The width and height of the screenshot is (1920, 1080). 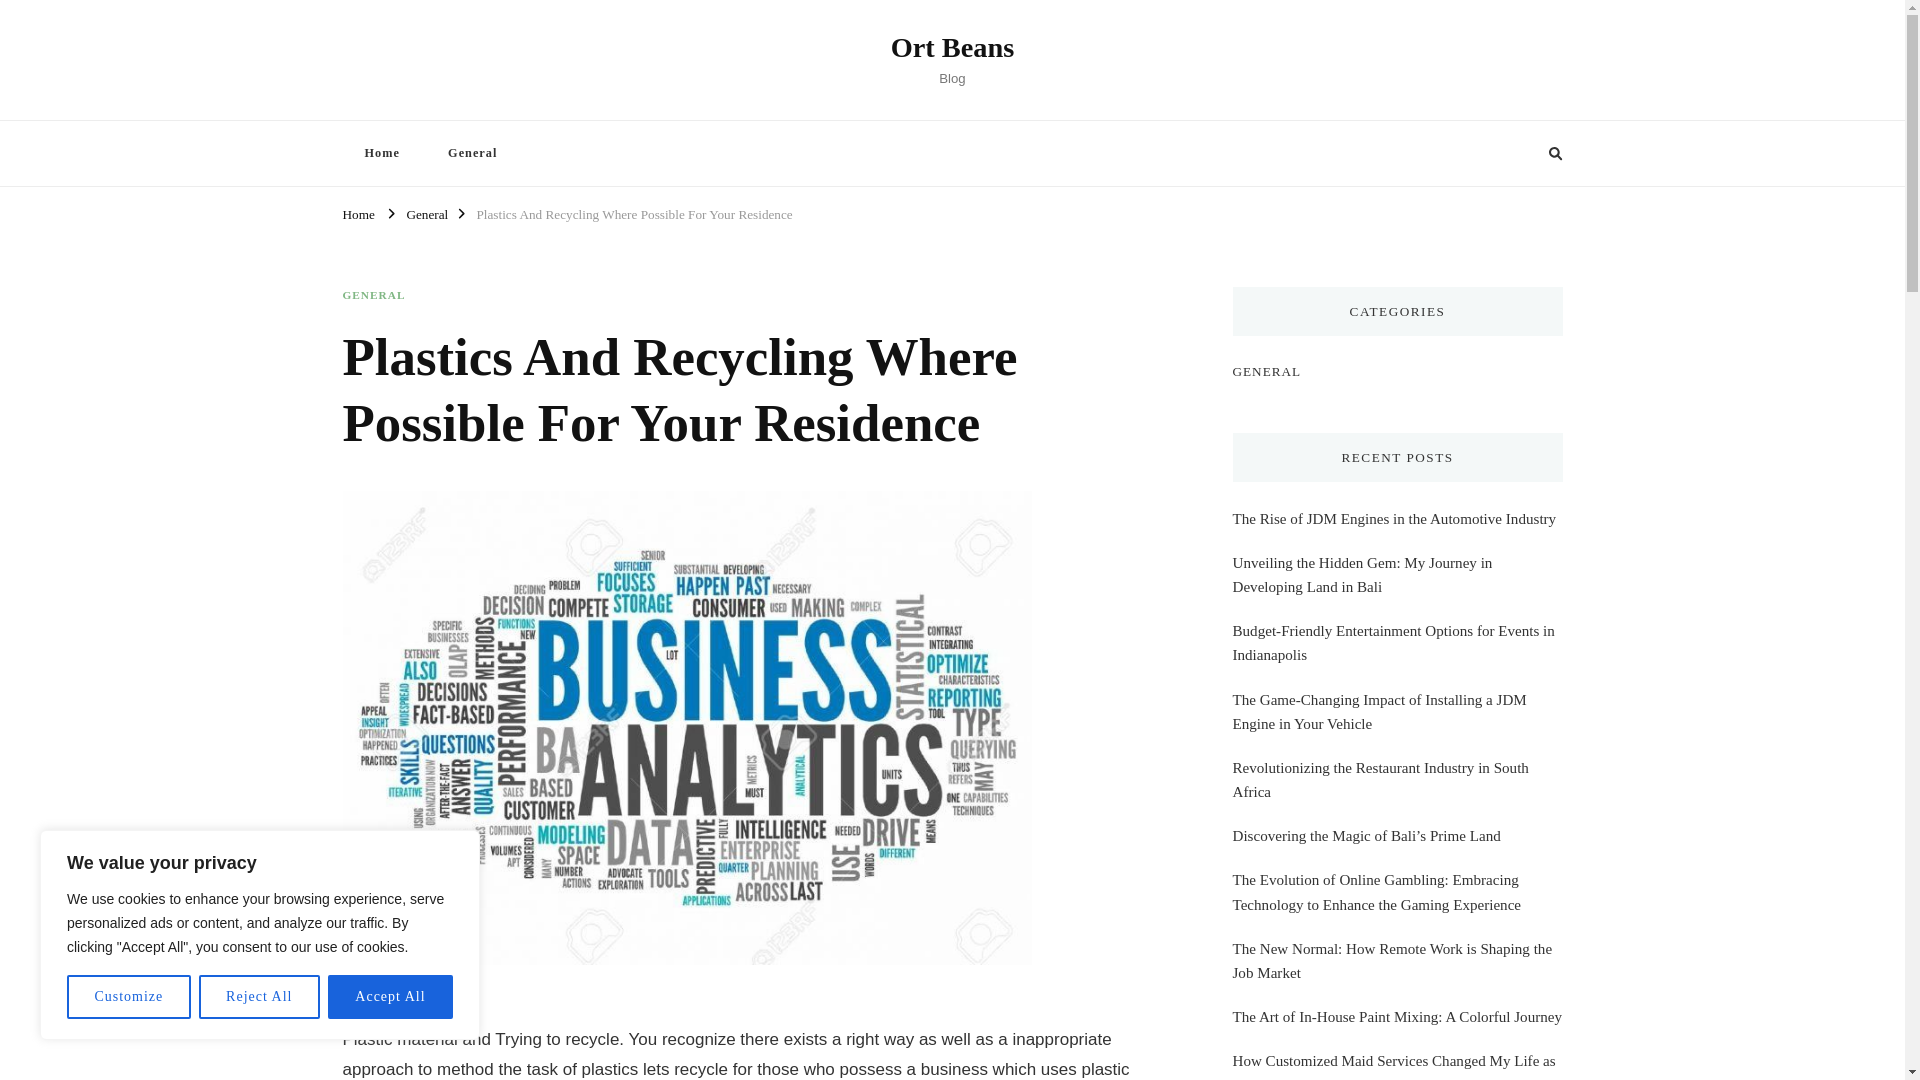 I want to click on Home, so click(x=358, y=212).